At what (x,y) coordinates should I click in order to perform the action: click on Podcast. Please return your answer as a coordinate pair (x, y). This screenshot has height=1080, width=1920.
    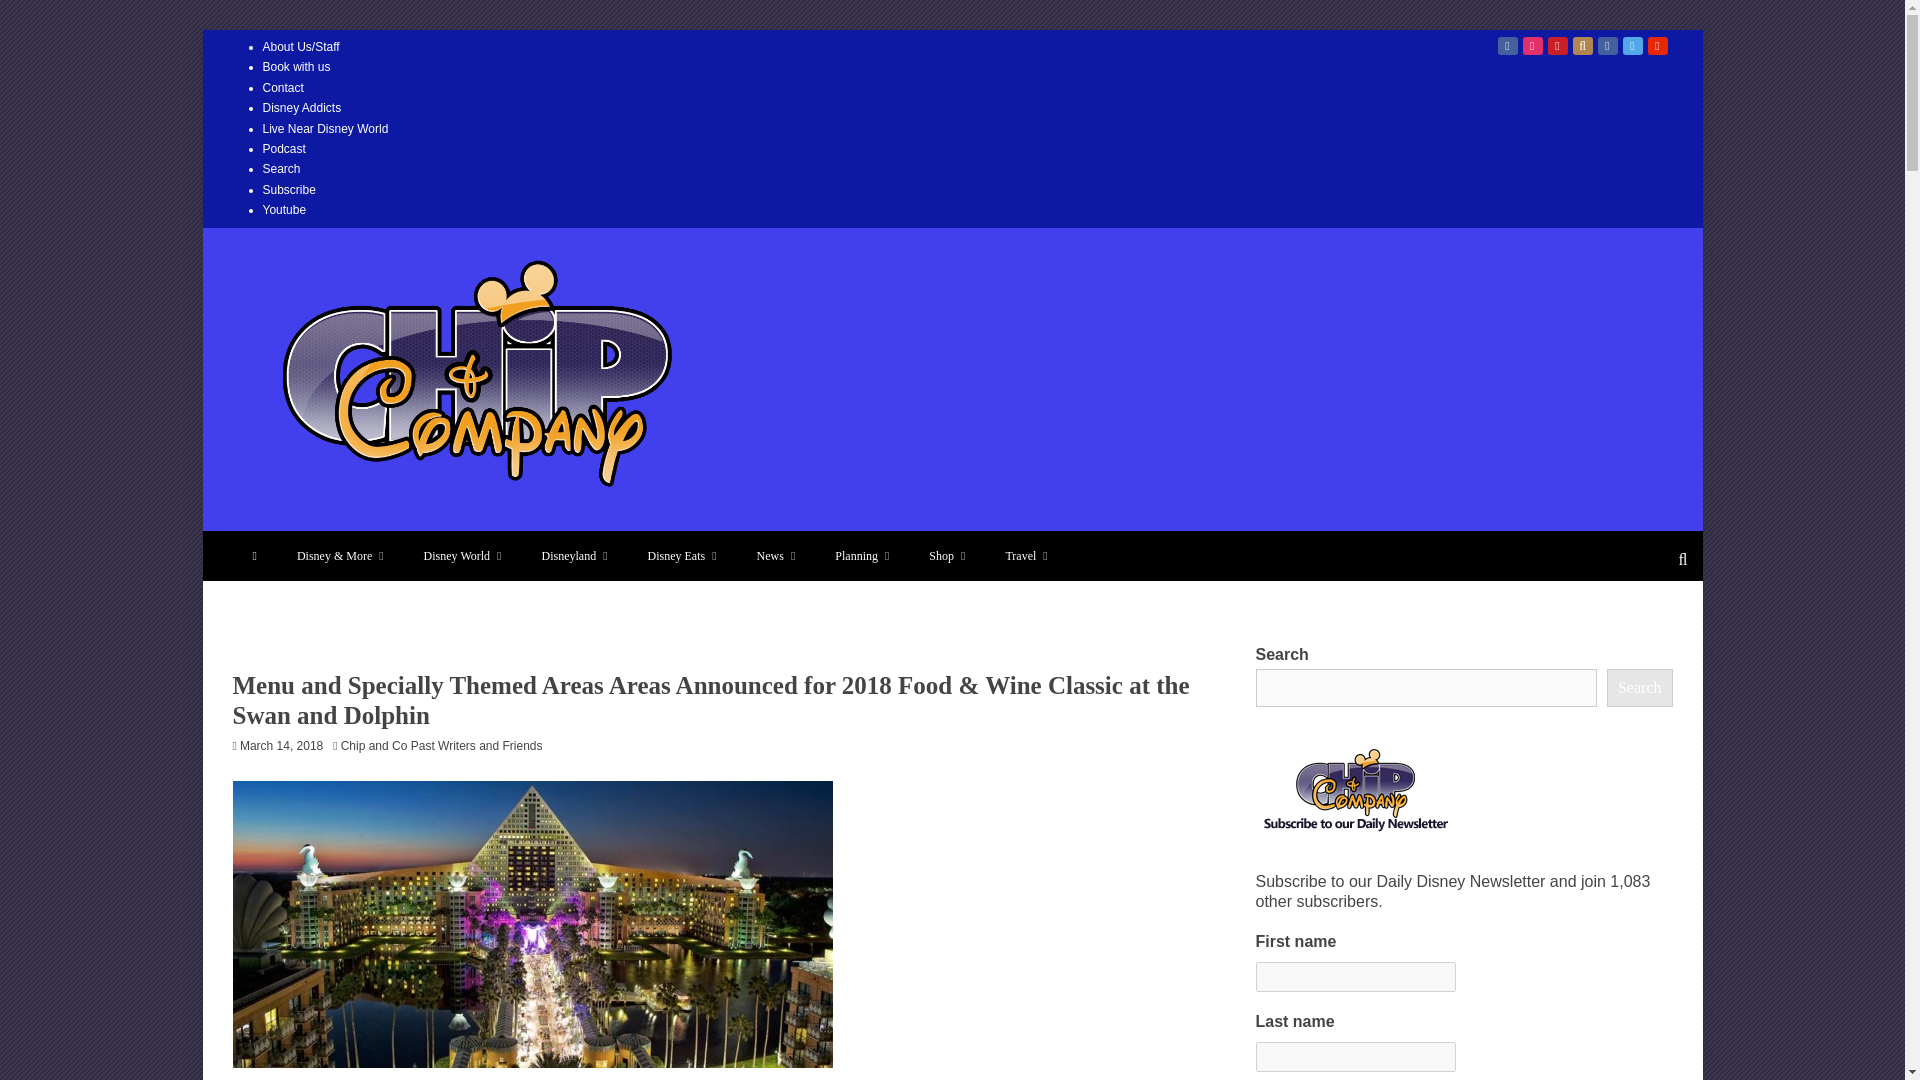
    Looking at the image, I should click on (283, 148).